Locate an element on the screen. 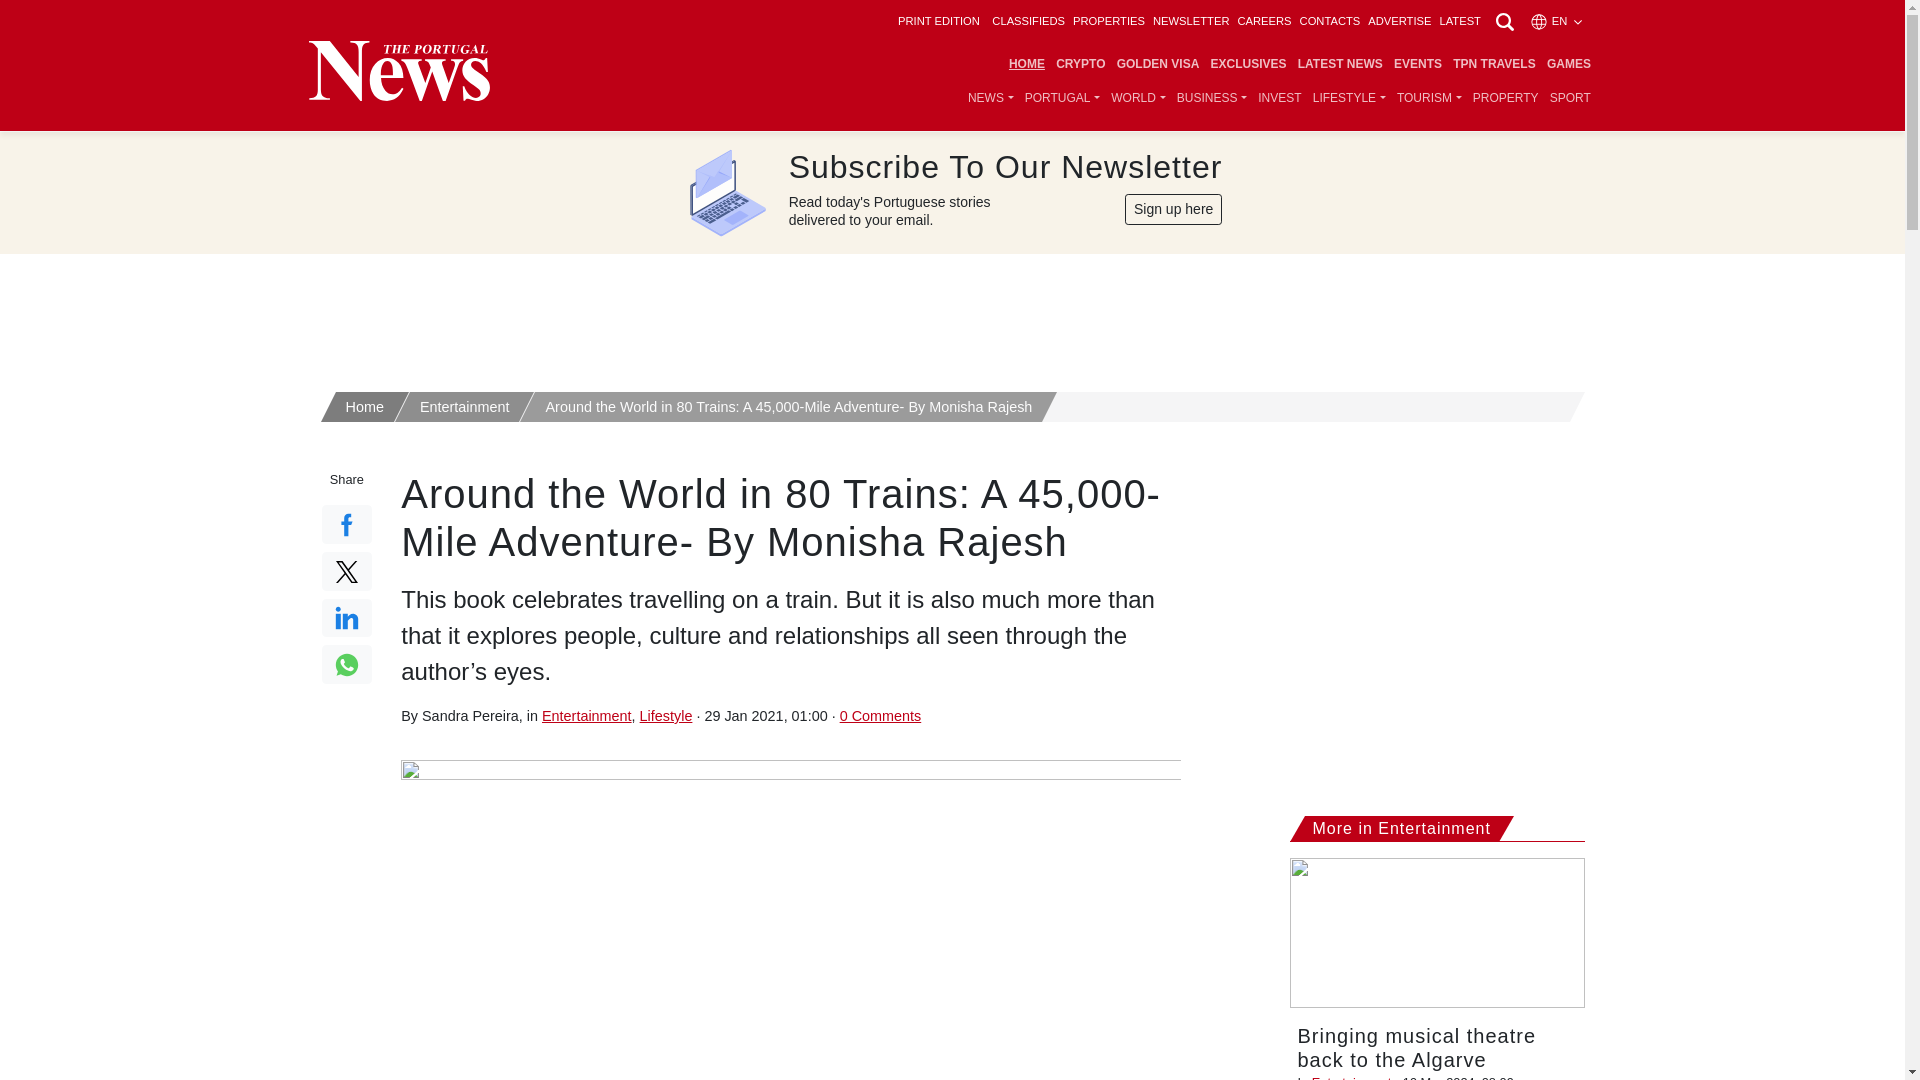  TPN TRAVELS is located at coordinates (1494, 64).